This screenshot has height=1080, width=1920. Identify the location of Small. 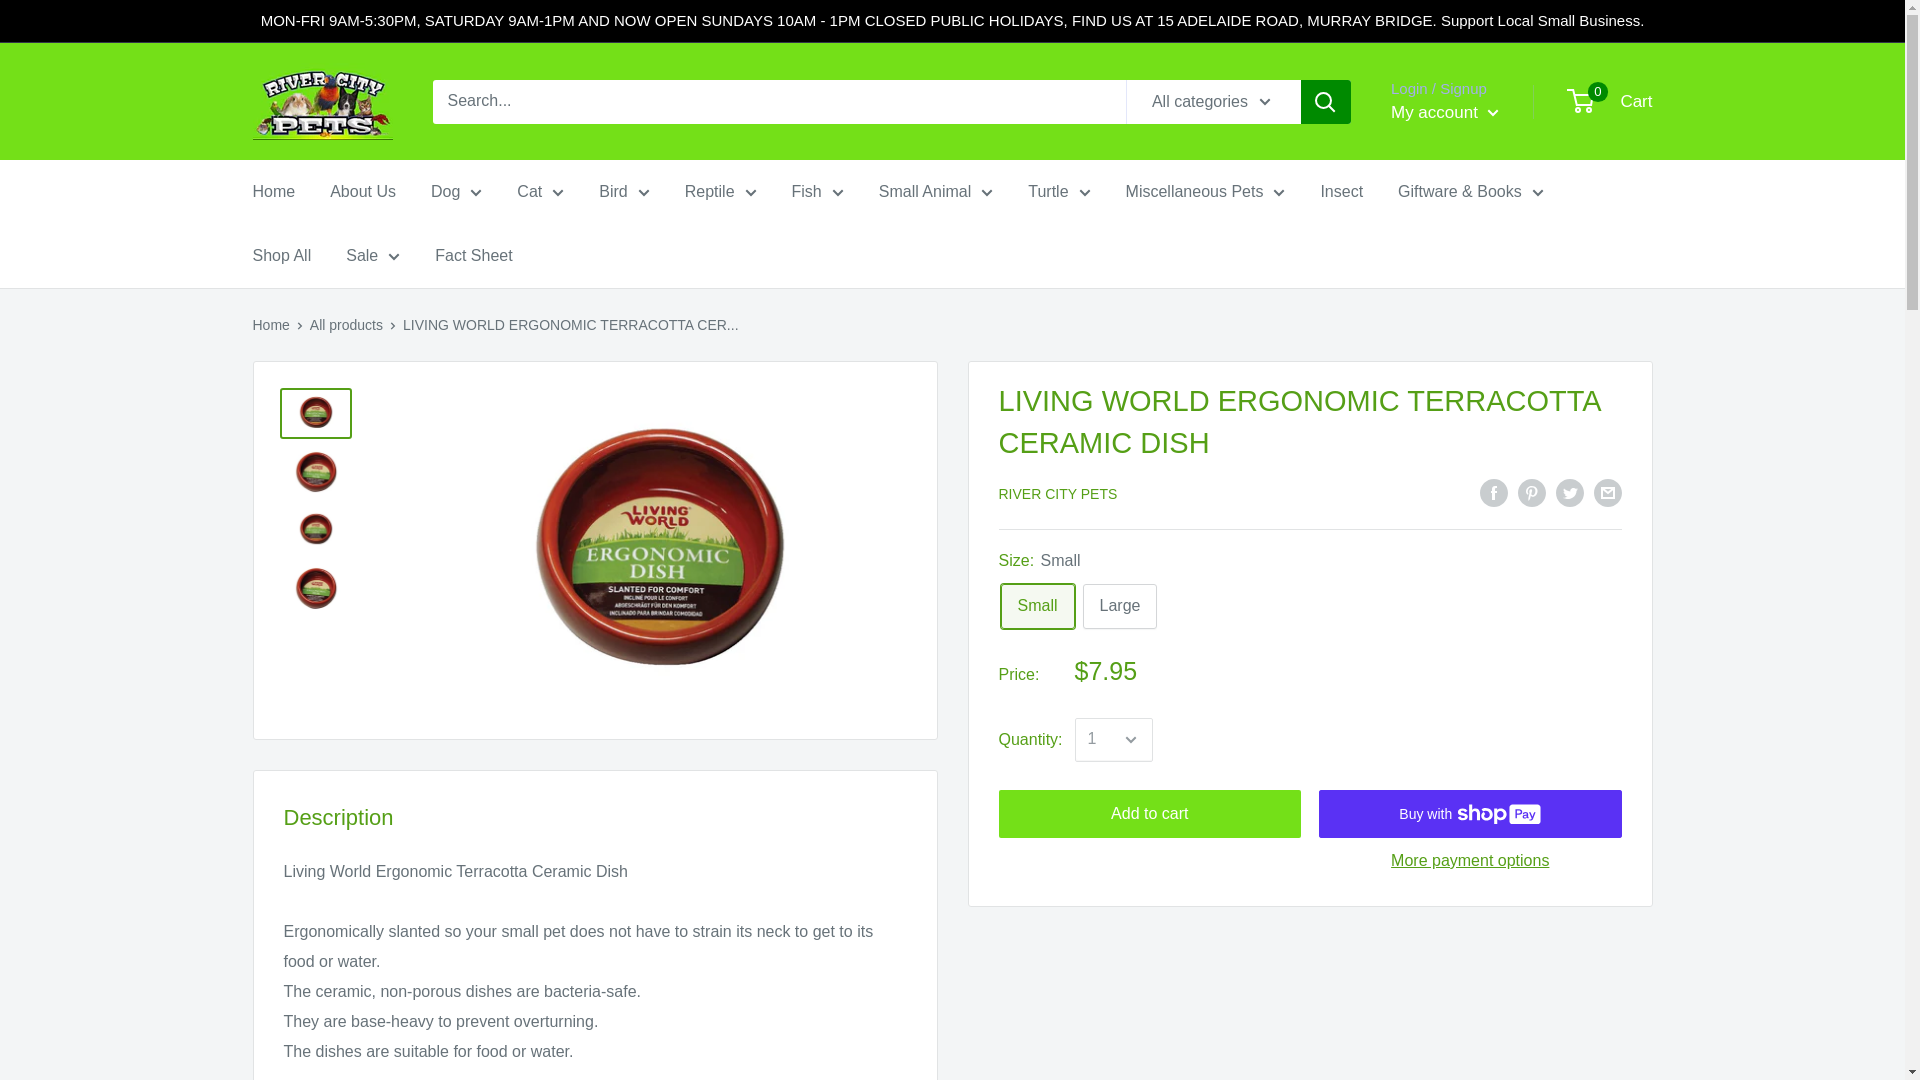
(1036, 606).